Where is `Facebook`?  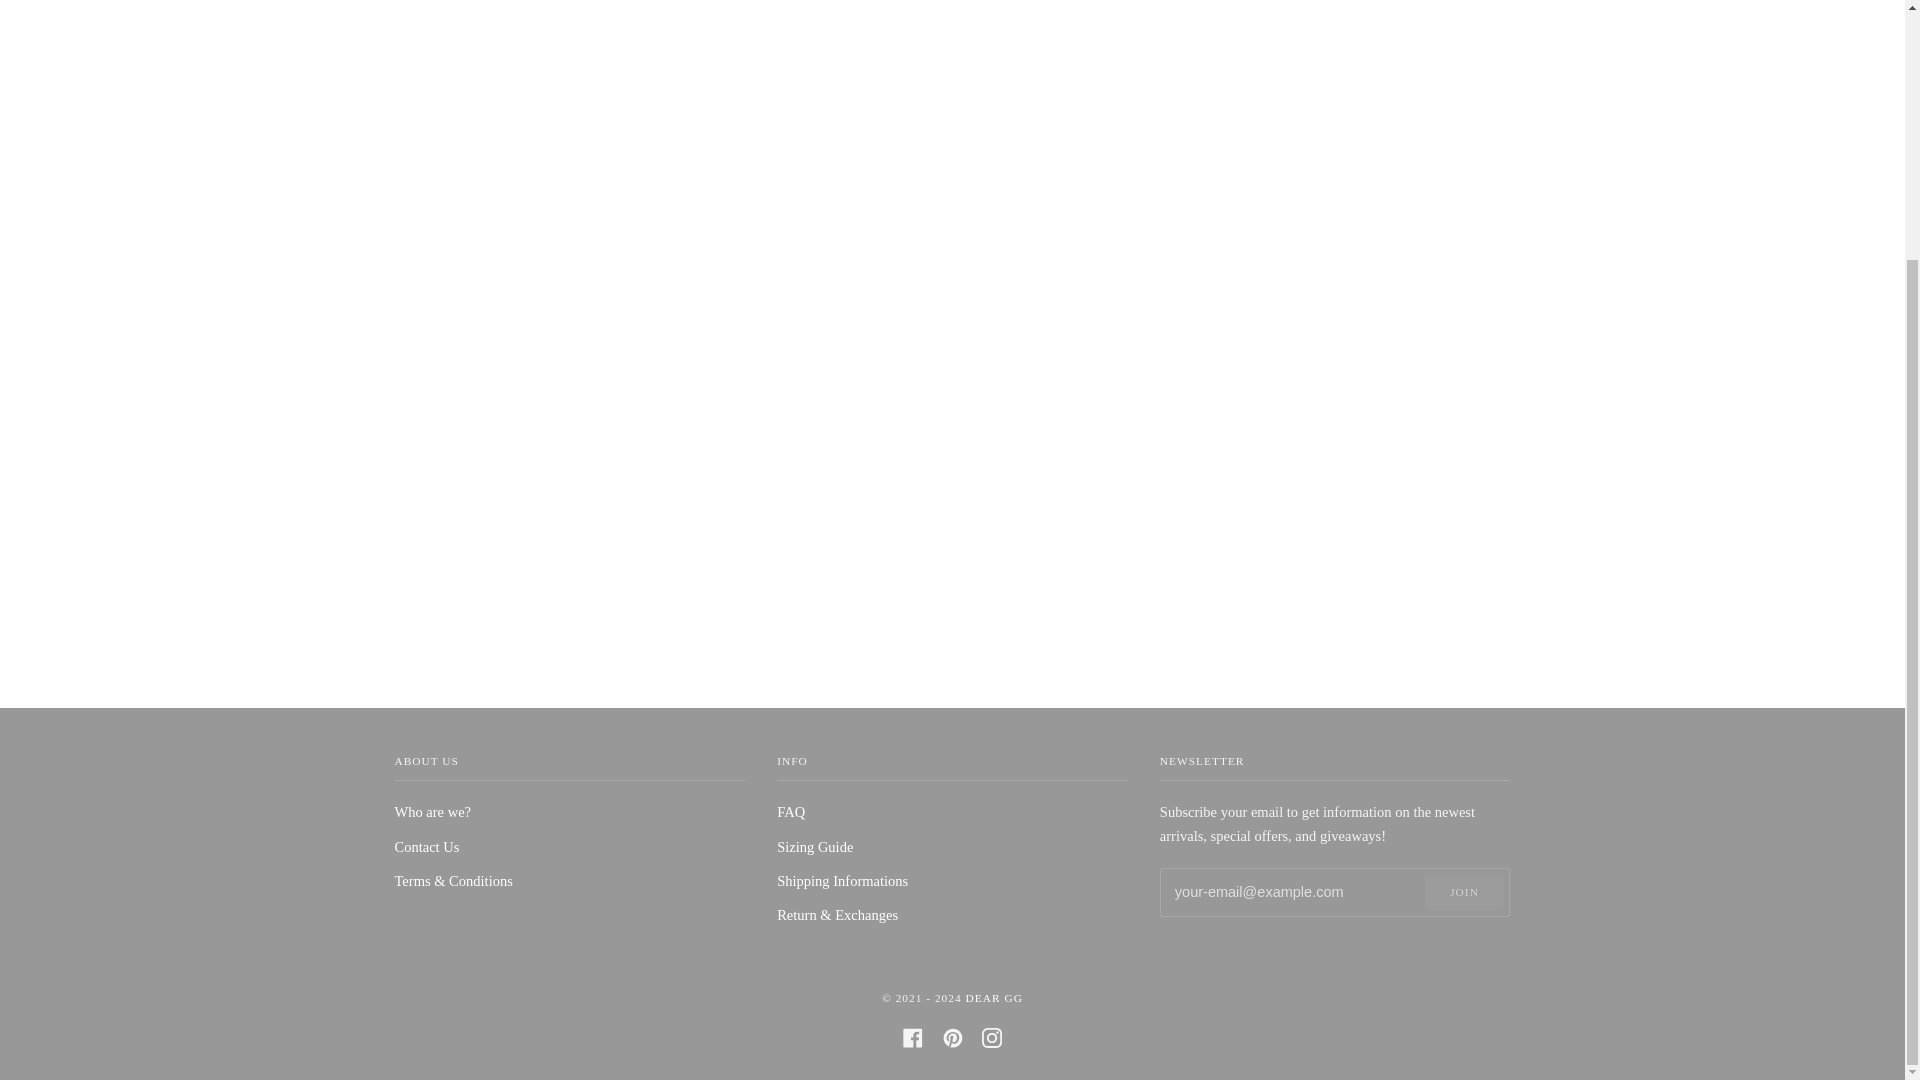
Facebook is located at coordinates (912, 1037).